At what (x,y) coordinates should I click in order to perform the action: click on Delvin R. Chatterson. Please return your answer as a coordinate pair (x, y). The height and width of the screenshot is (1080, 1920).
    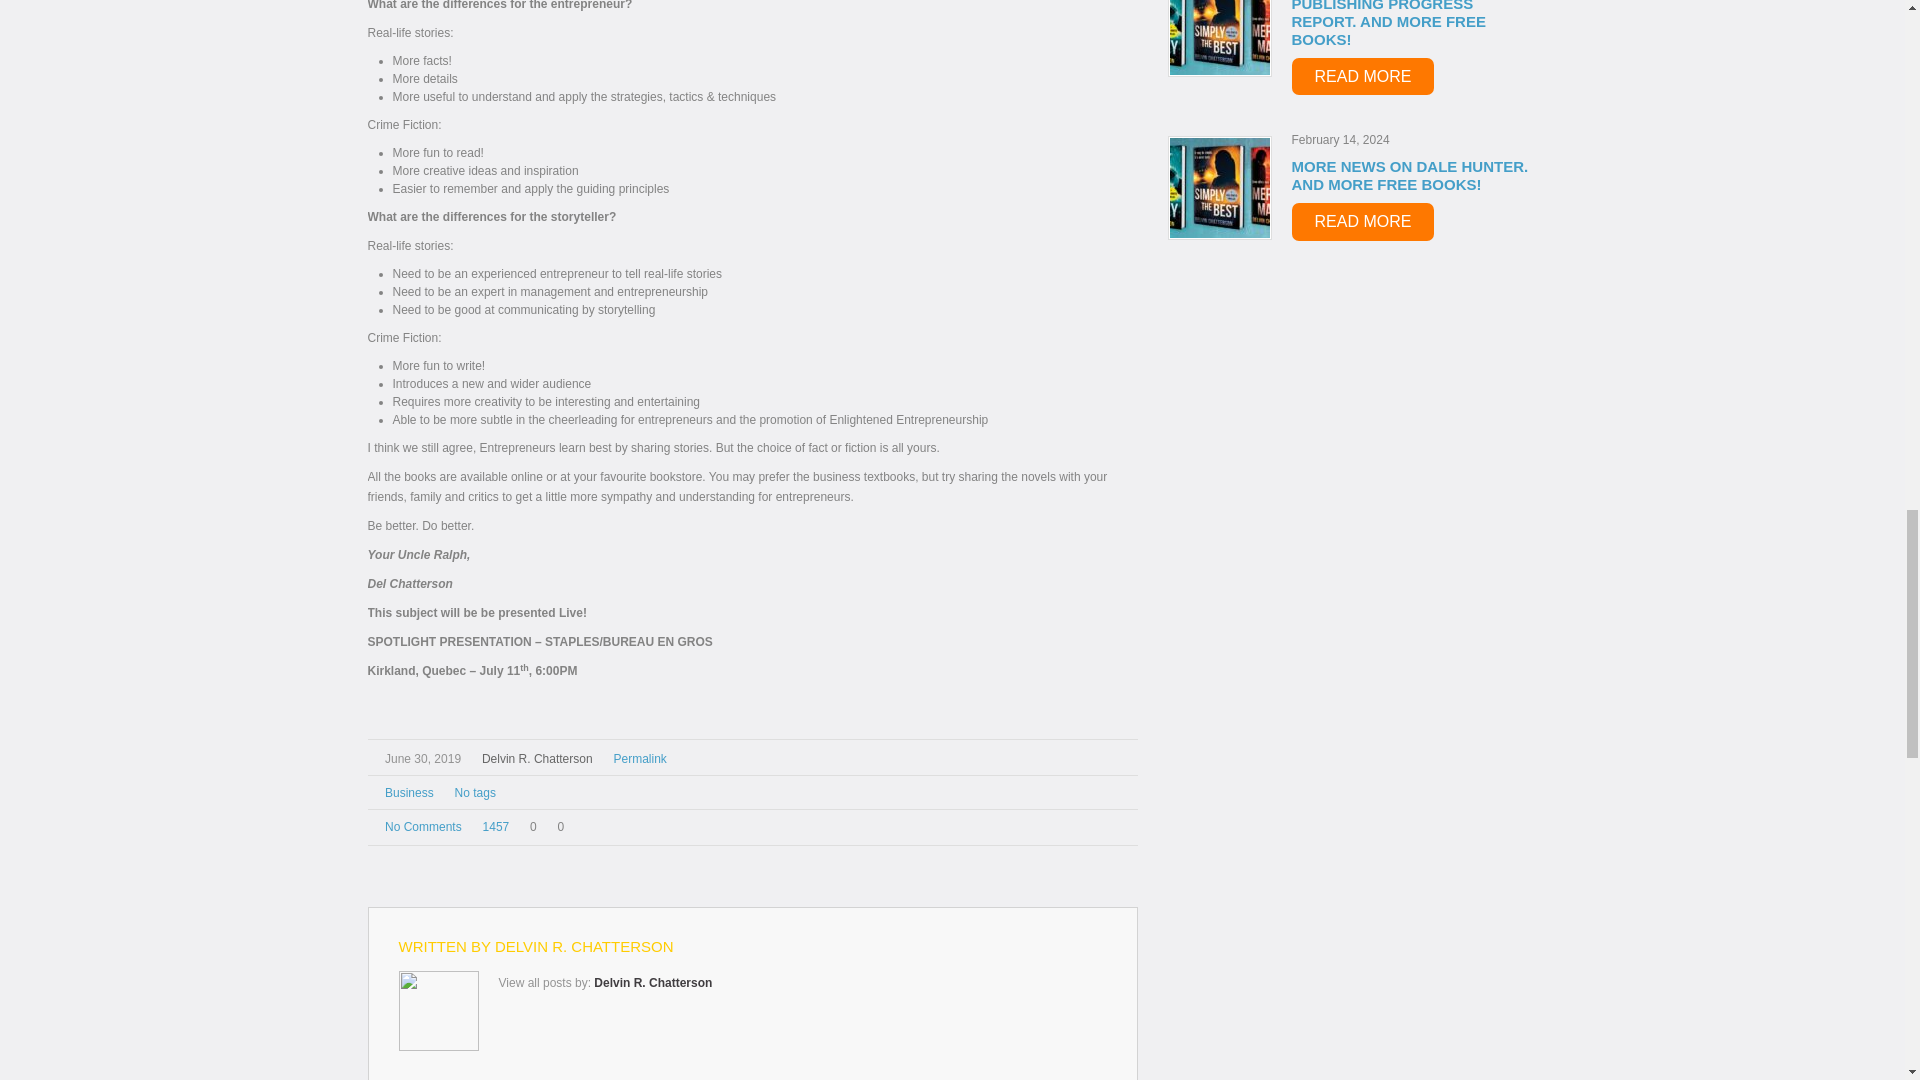
    Looking at the image, I should click on (537, 758).